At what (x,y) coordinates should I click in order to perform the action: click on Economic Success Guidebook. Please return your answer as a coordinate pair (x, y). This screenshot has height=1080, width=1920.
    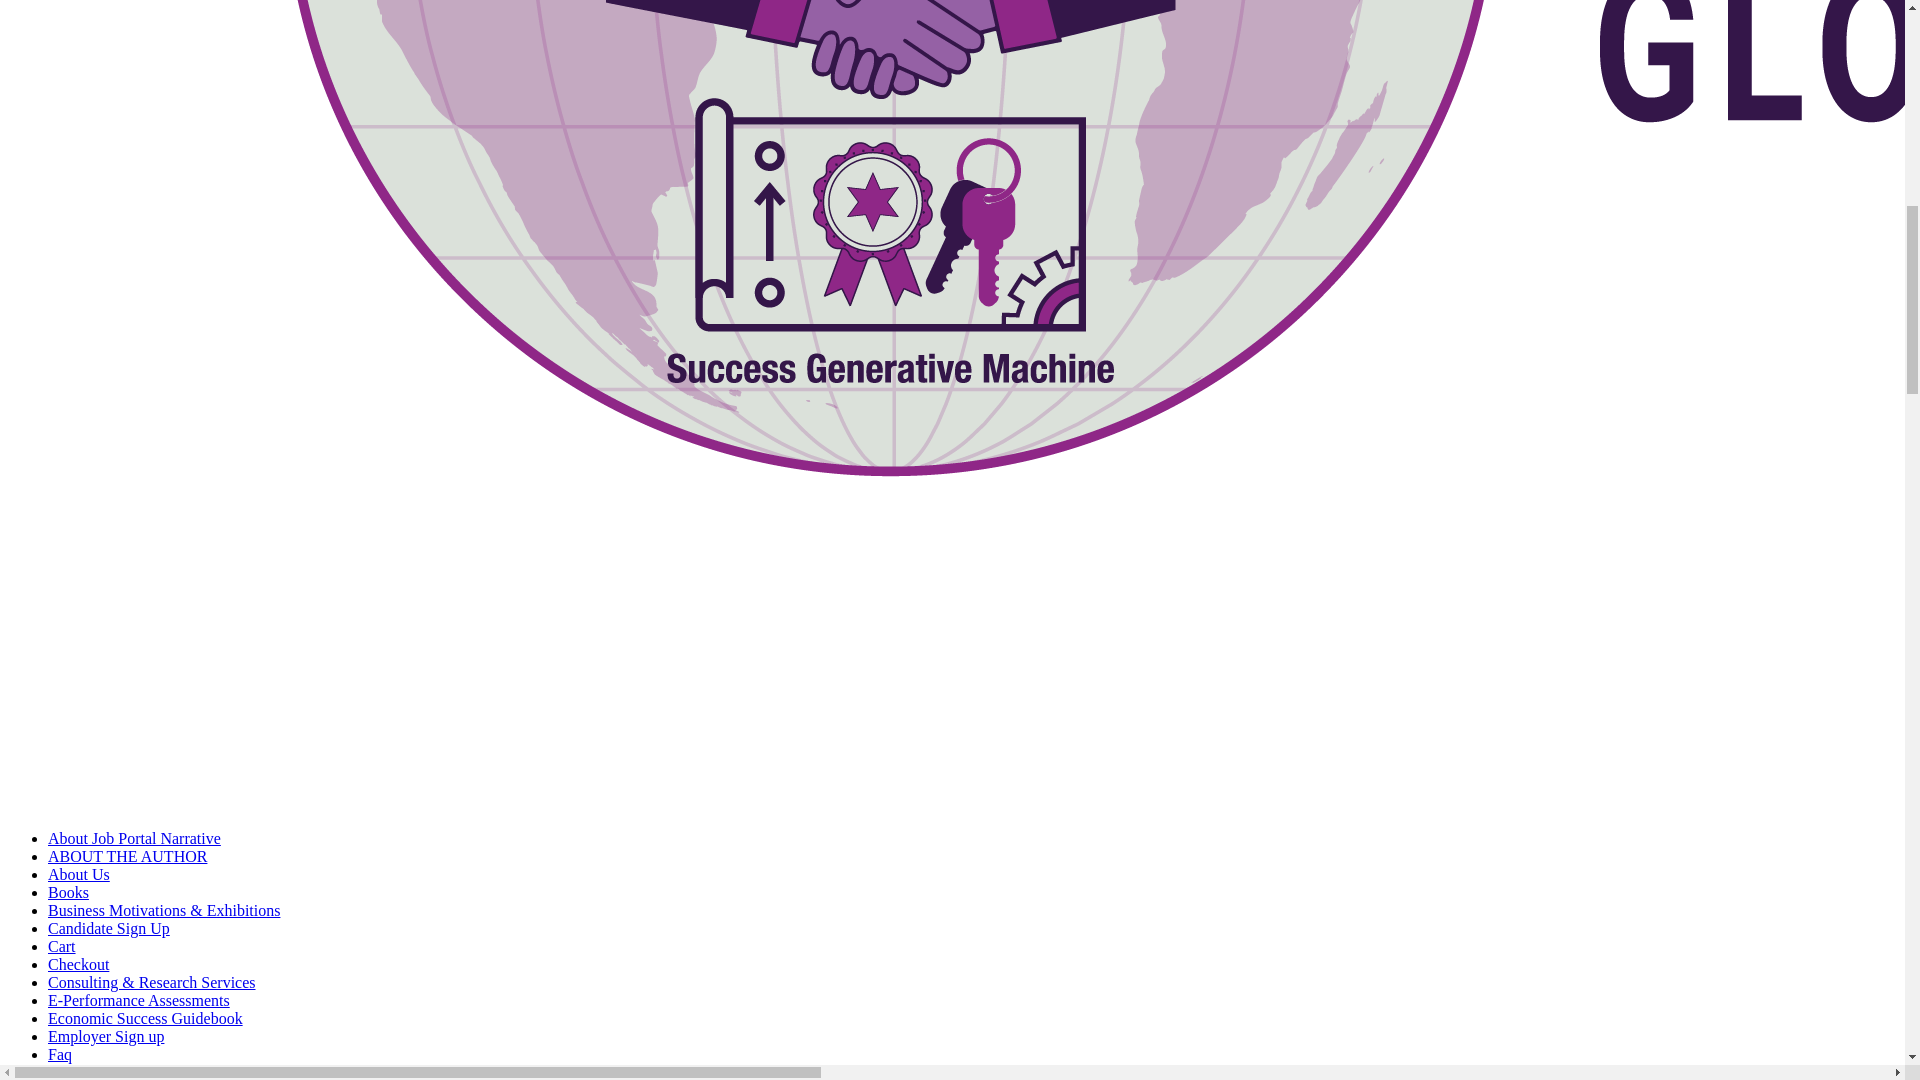
    Looking at the image, I should click on (146, 1018).